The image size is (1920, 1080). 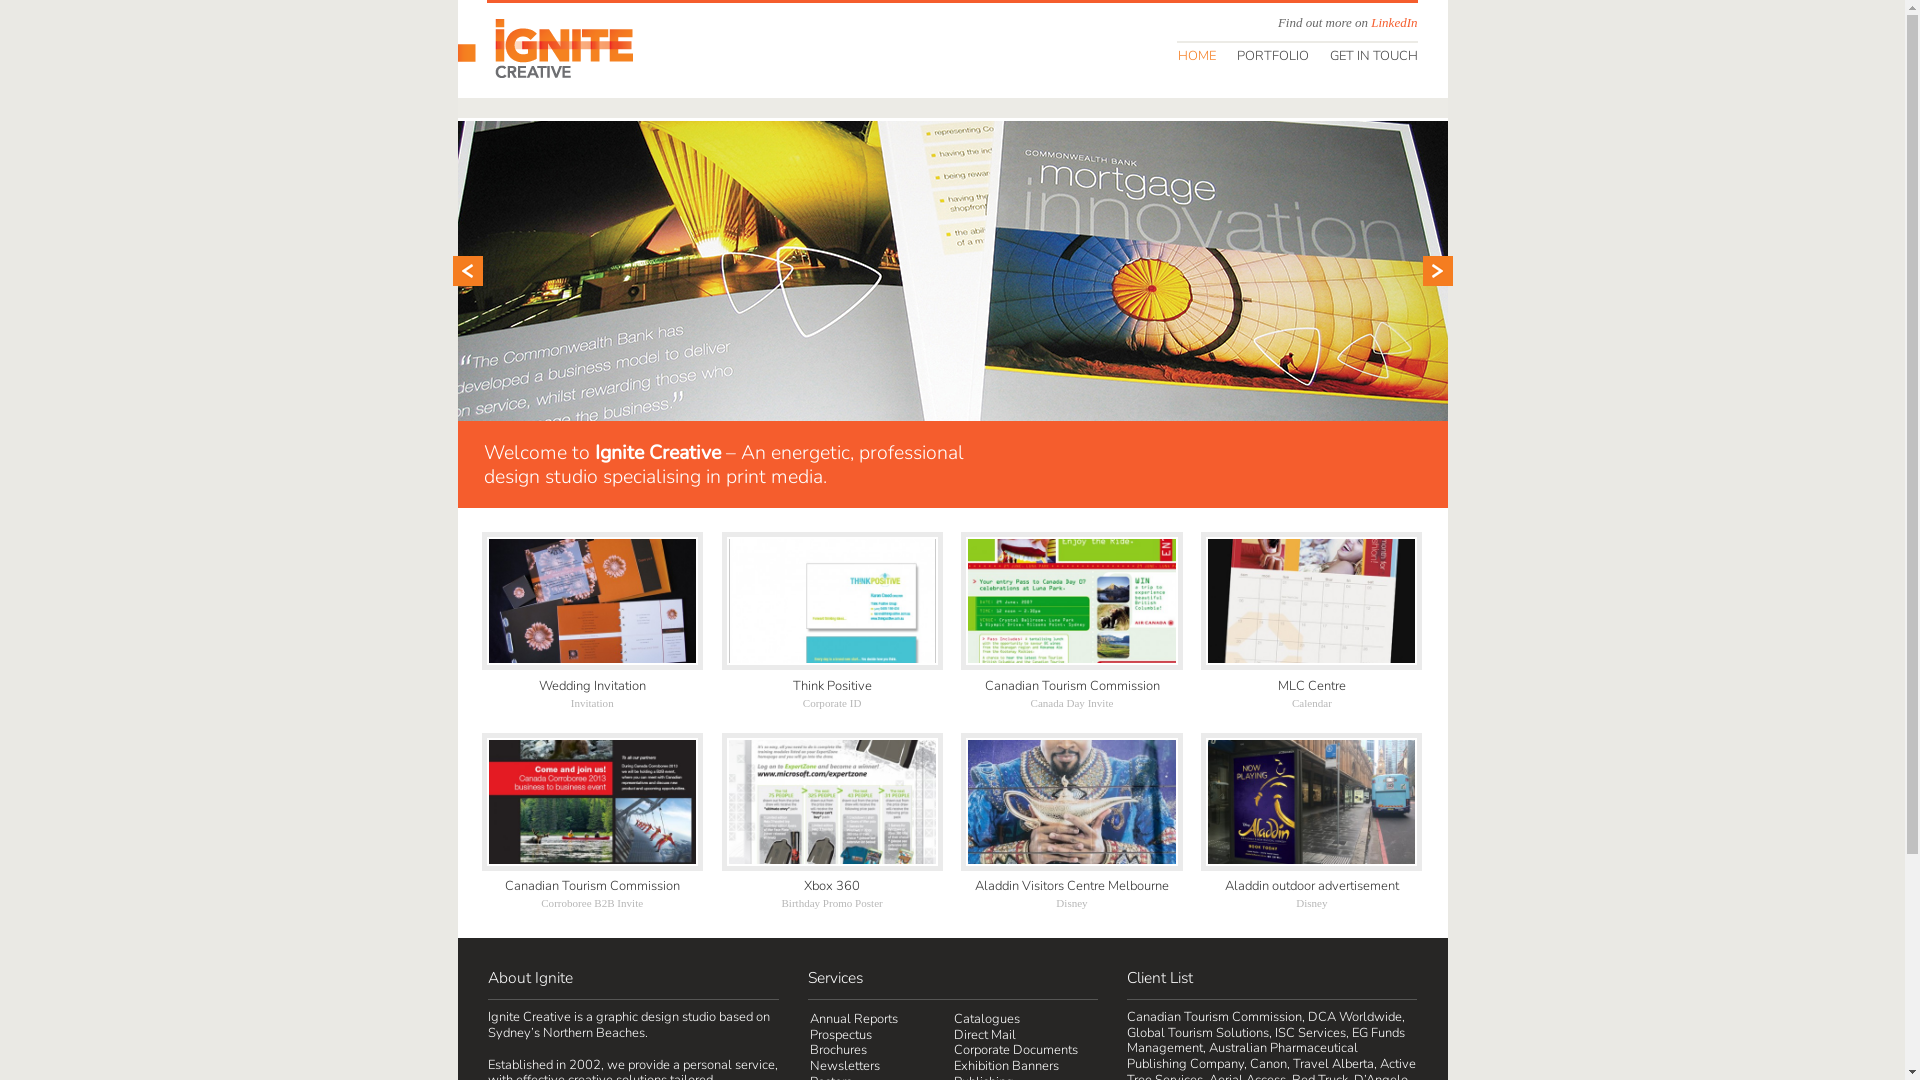 What do you see at coordinates (1272, 56) in the screenshot?
I see `PORTFOLIO` at bounding box center [1272, 56].